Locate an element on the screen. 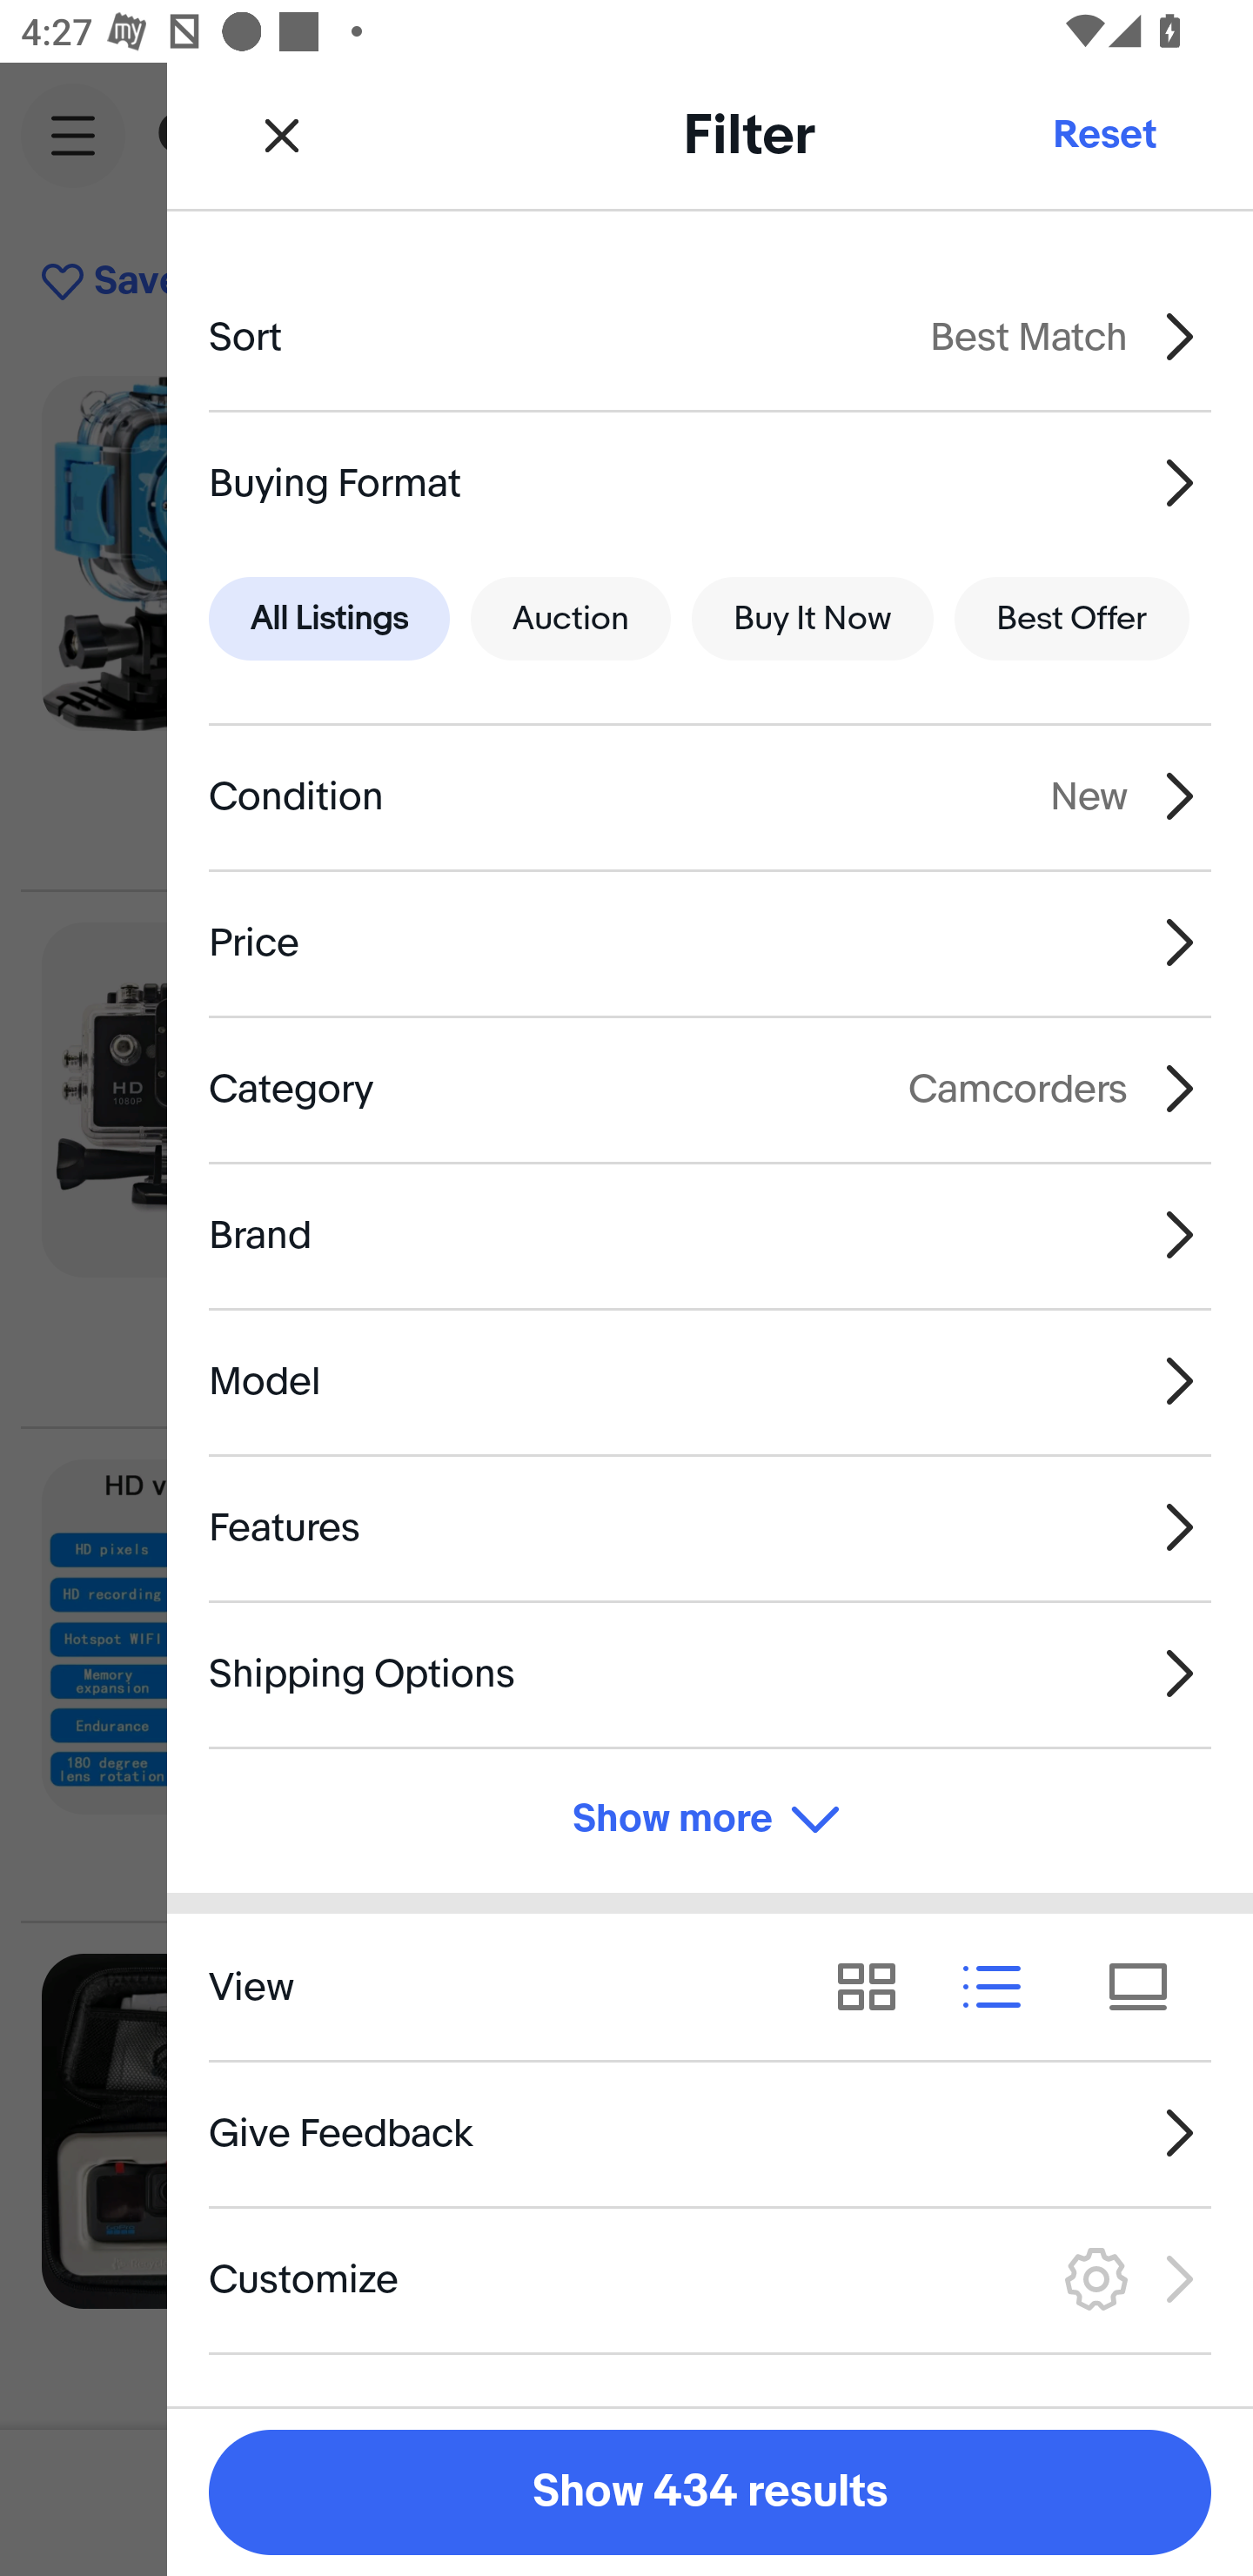 Image resolution: width=1253 pixels, height=2576 pixels. Price is located at coordinates (710, 943).